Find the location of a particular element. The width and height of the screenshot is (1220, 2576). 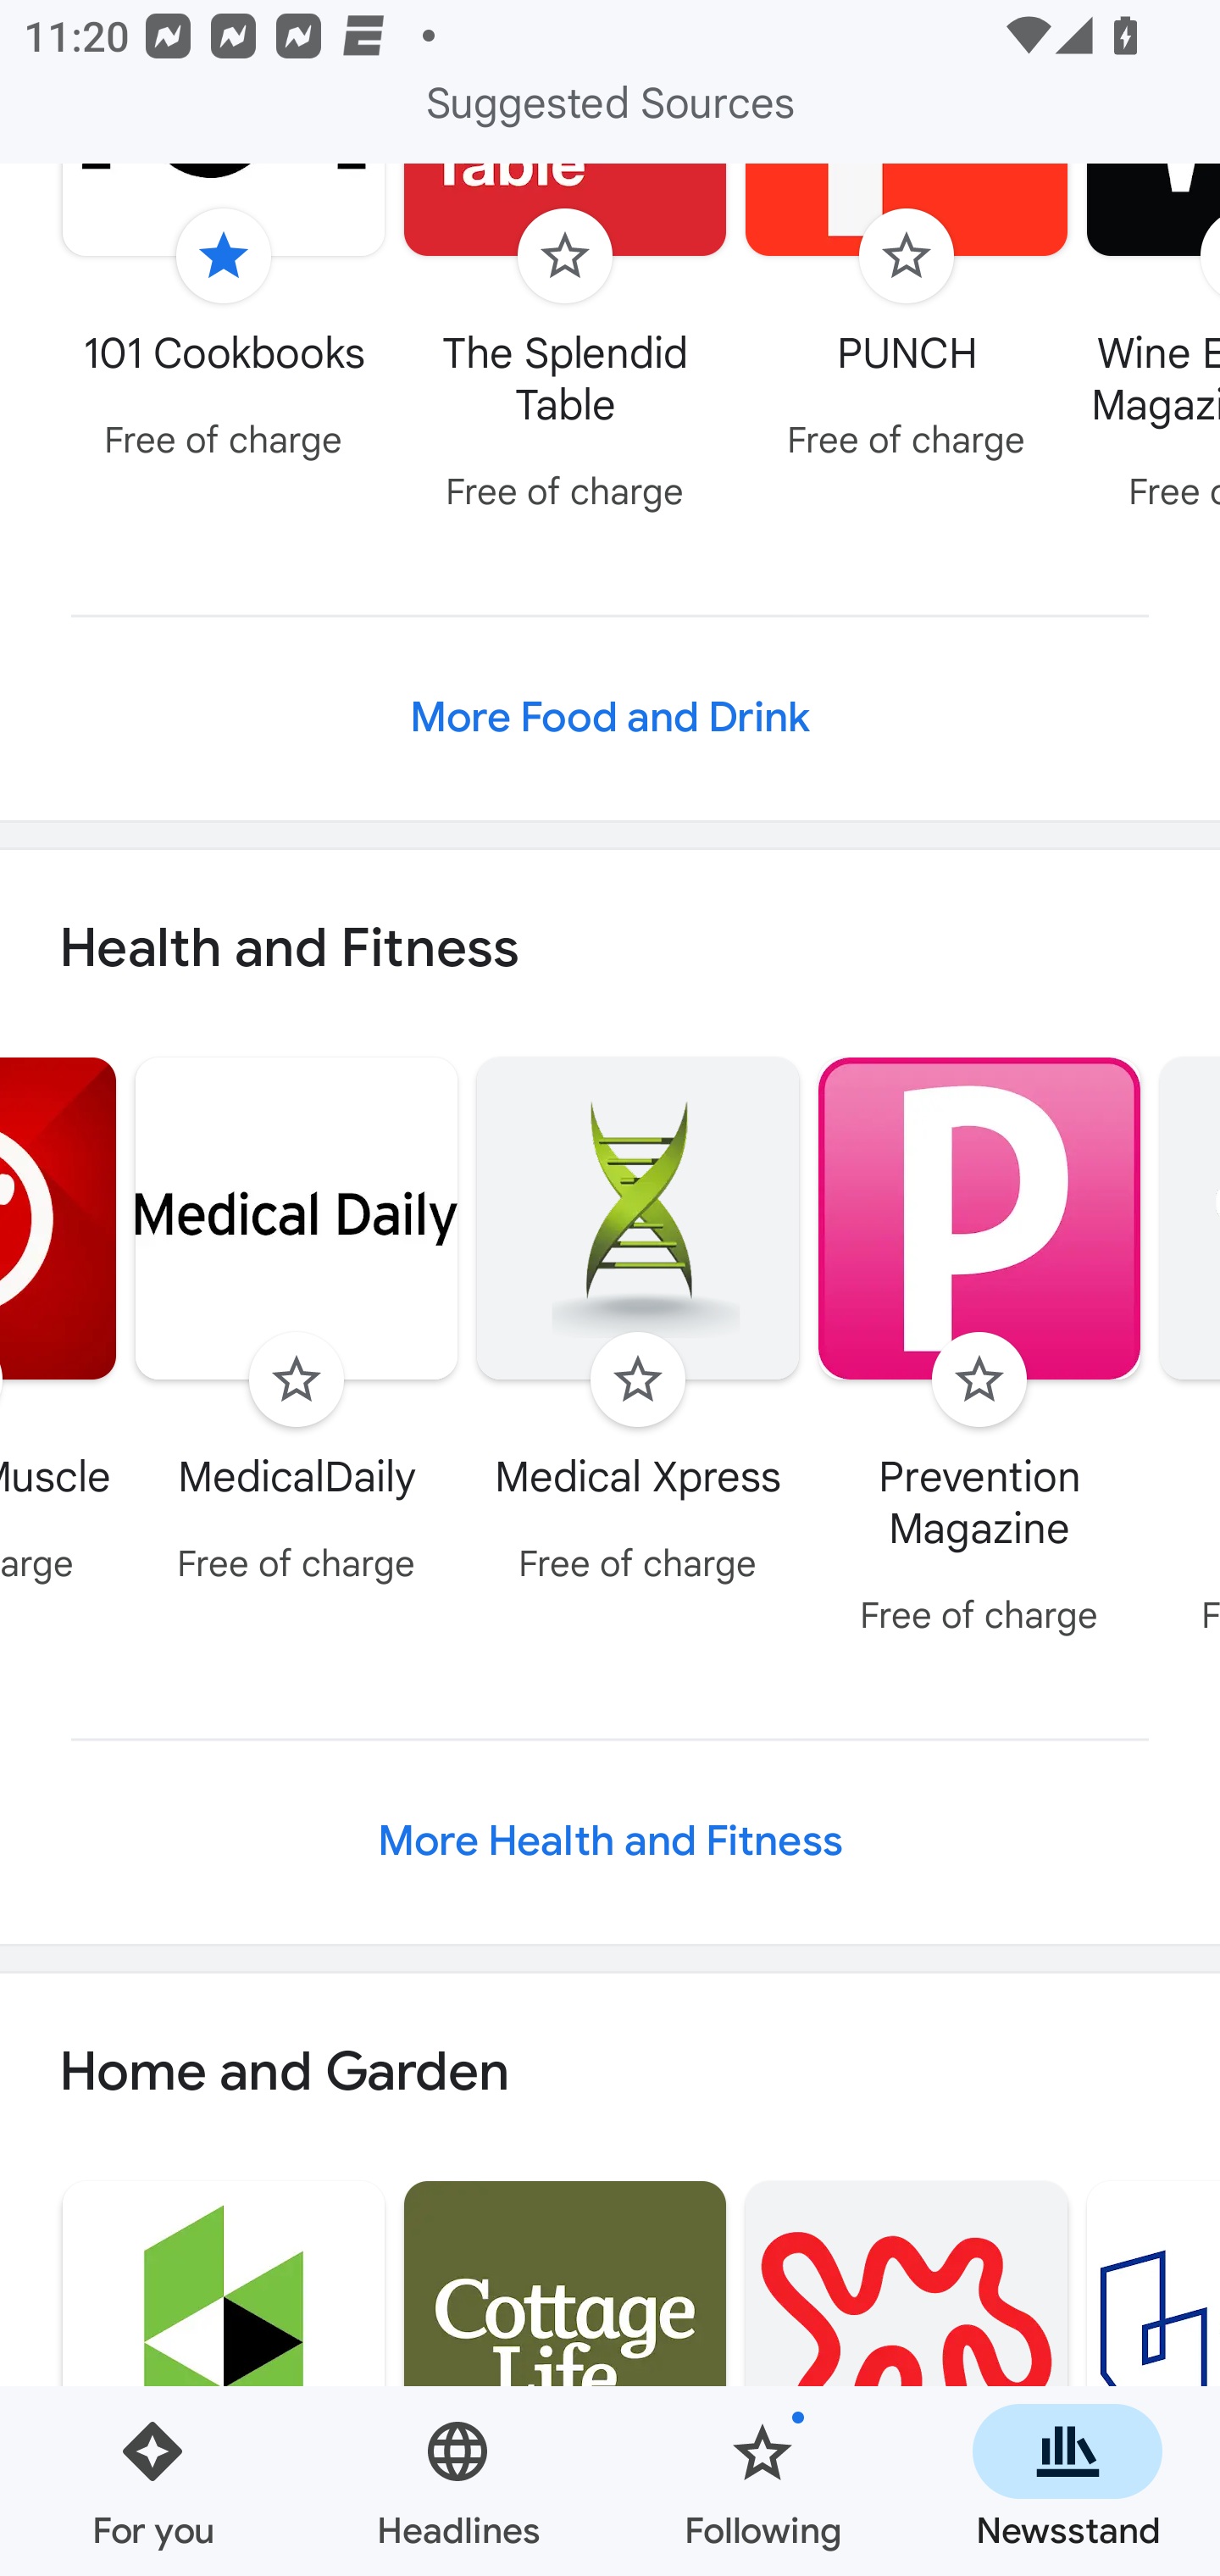

Follow Medical Xpress Free of charge is located at coordinates (637, 1325).